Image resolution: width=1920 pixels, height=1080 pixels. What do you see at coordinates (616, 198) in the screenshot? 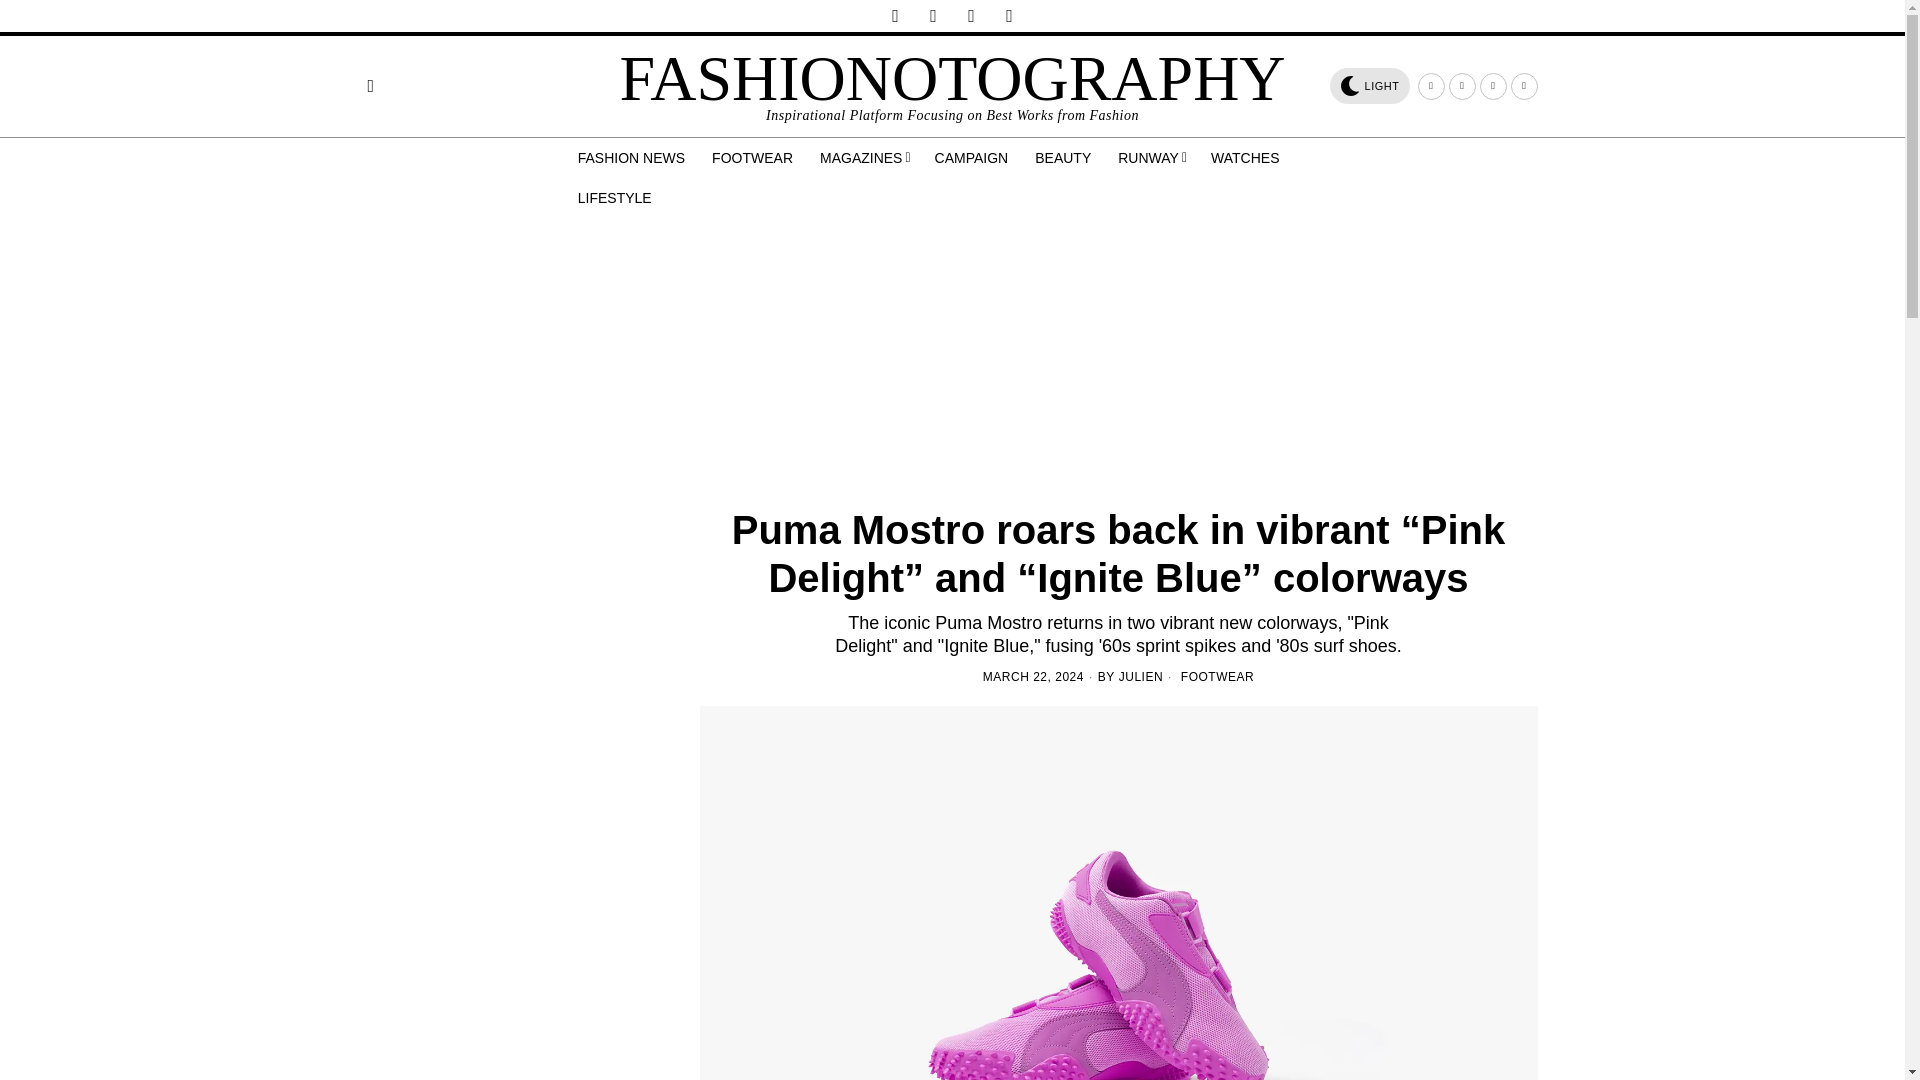
I see `LIFESTYLE` at bounding box center [616, 198].